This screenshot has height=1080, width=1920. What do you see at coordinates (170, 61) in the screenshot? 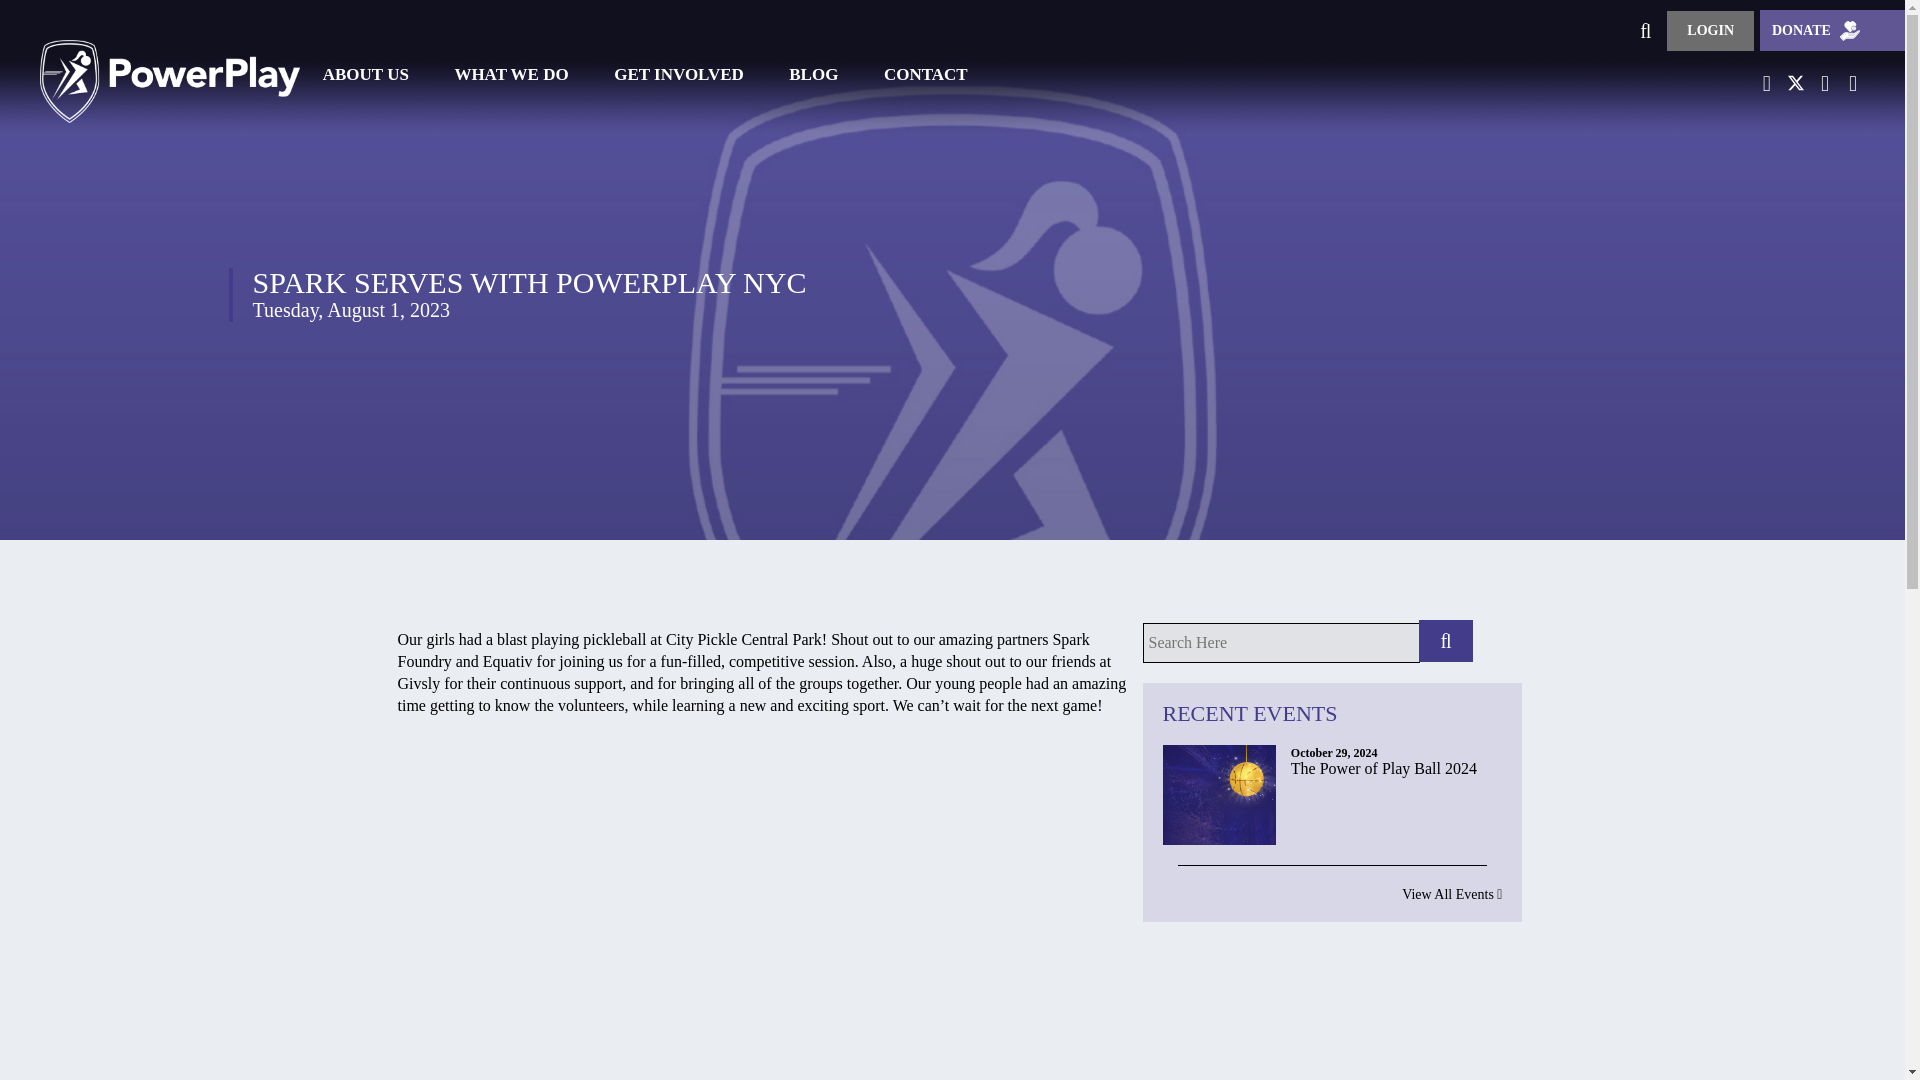
I see `LOGO` at bounding box center [170, 61].